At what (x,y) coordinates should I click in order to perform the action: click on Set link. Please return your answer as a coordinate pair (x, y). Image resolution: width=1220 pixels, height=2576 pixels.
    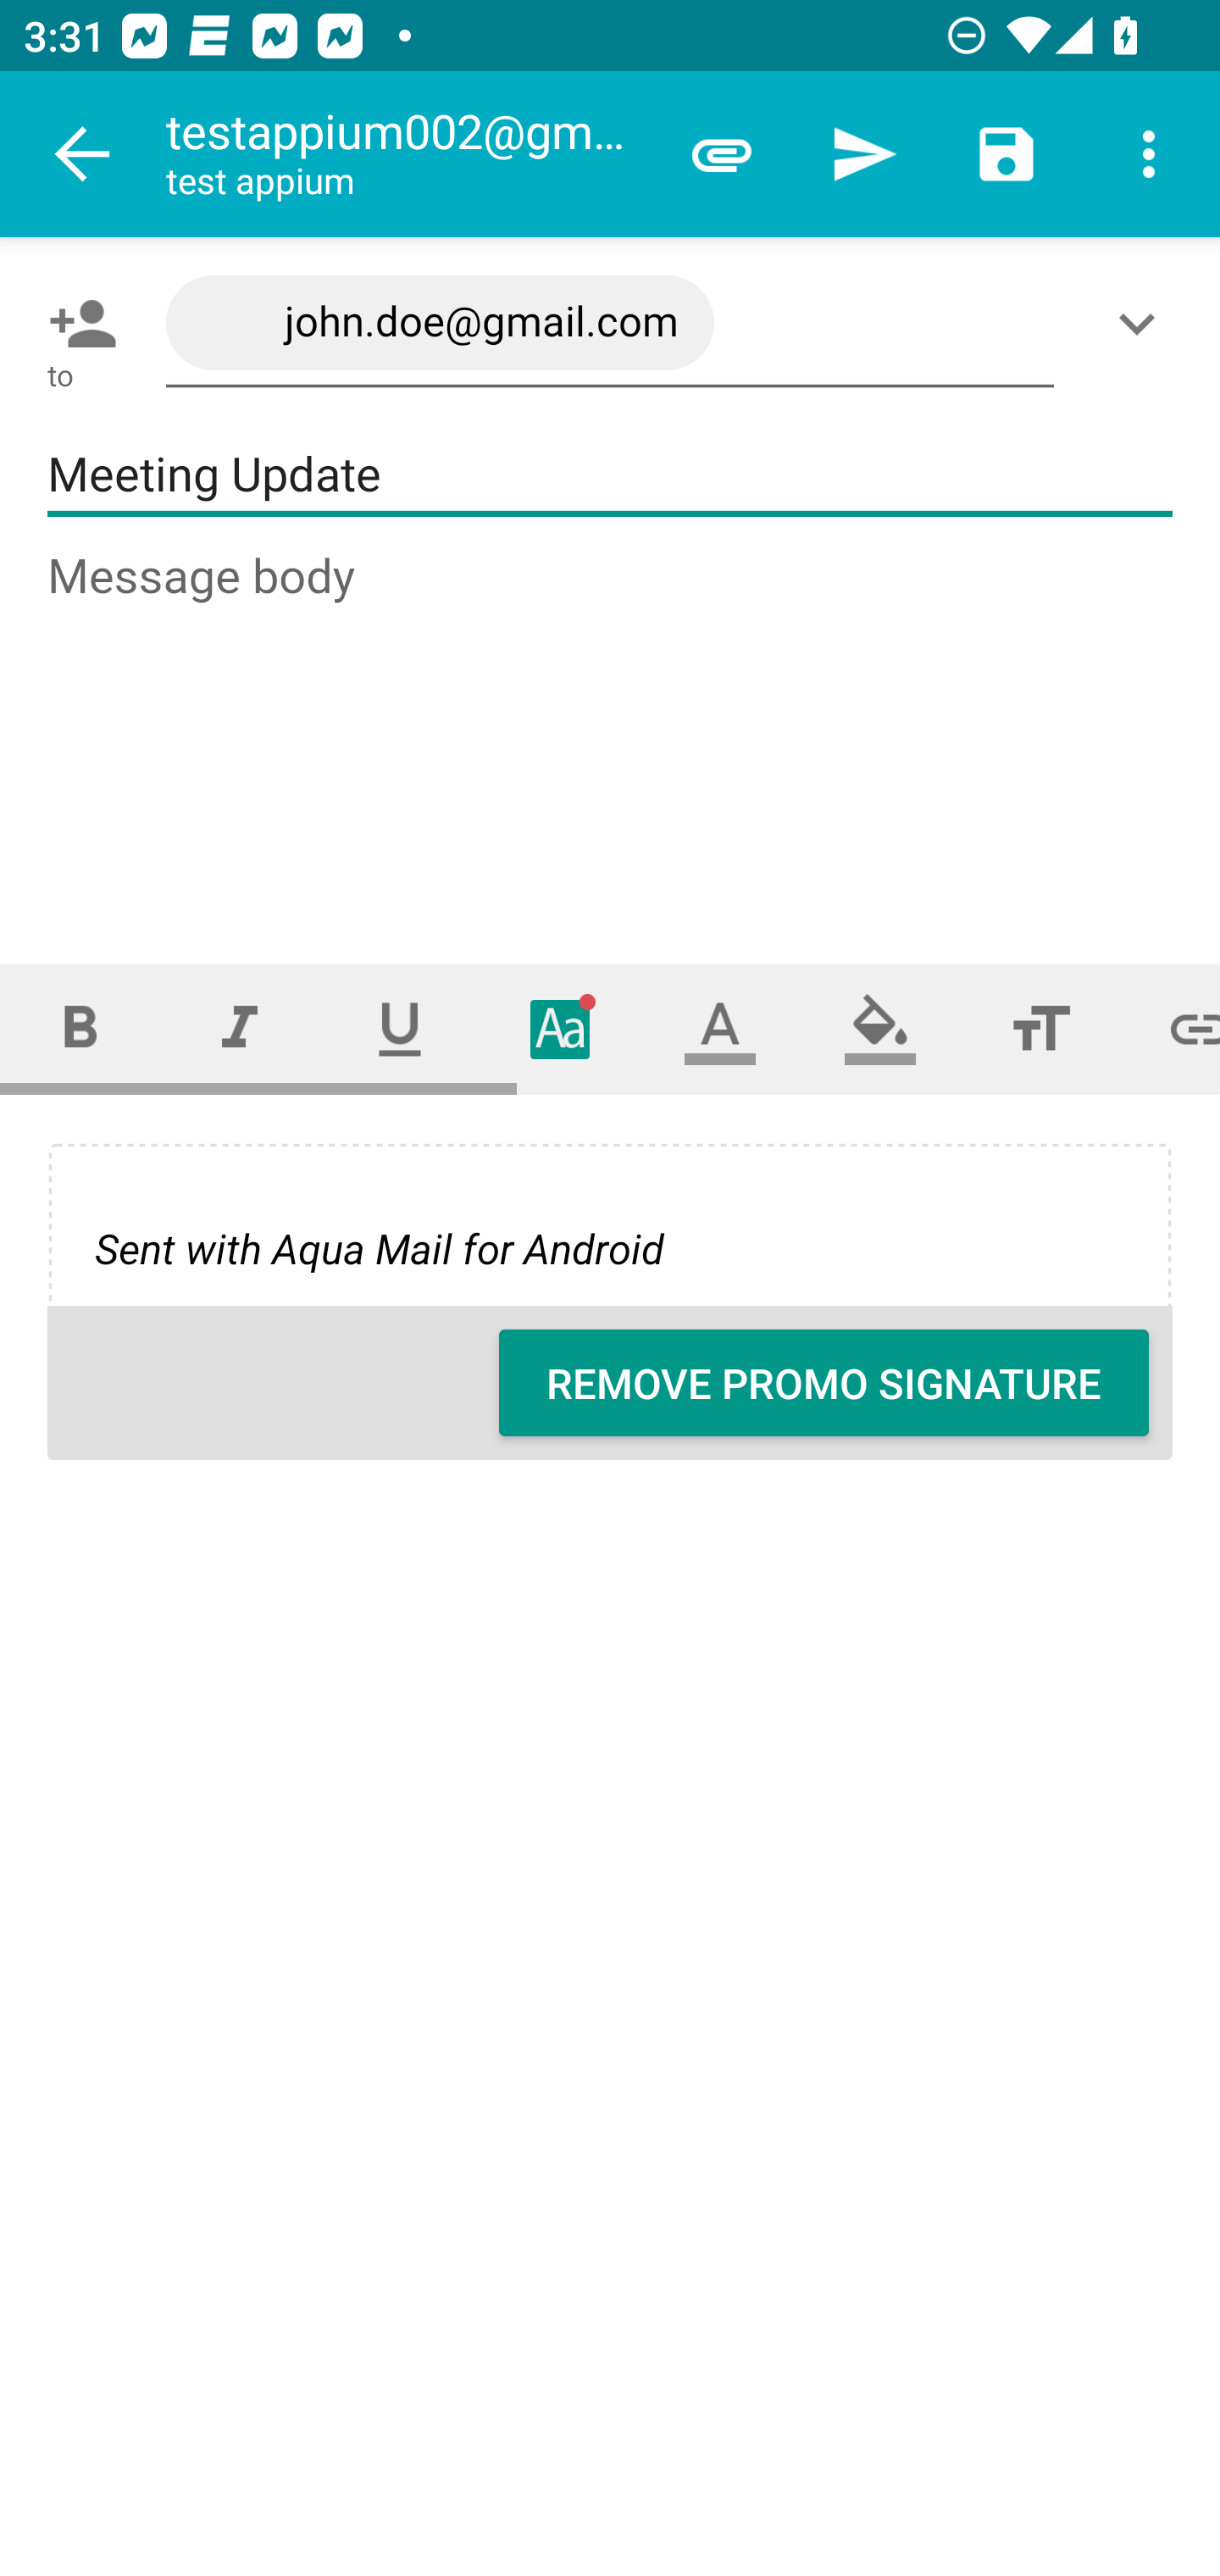
    Looking at the image, I should click on (1171, 1029).